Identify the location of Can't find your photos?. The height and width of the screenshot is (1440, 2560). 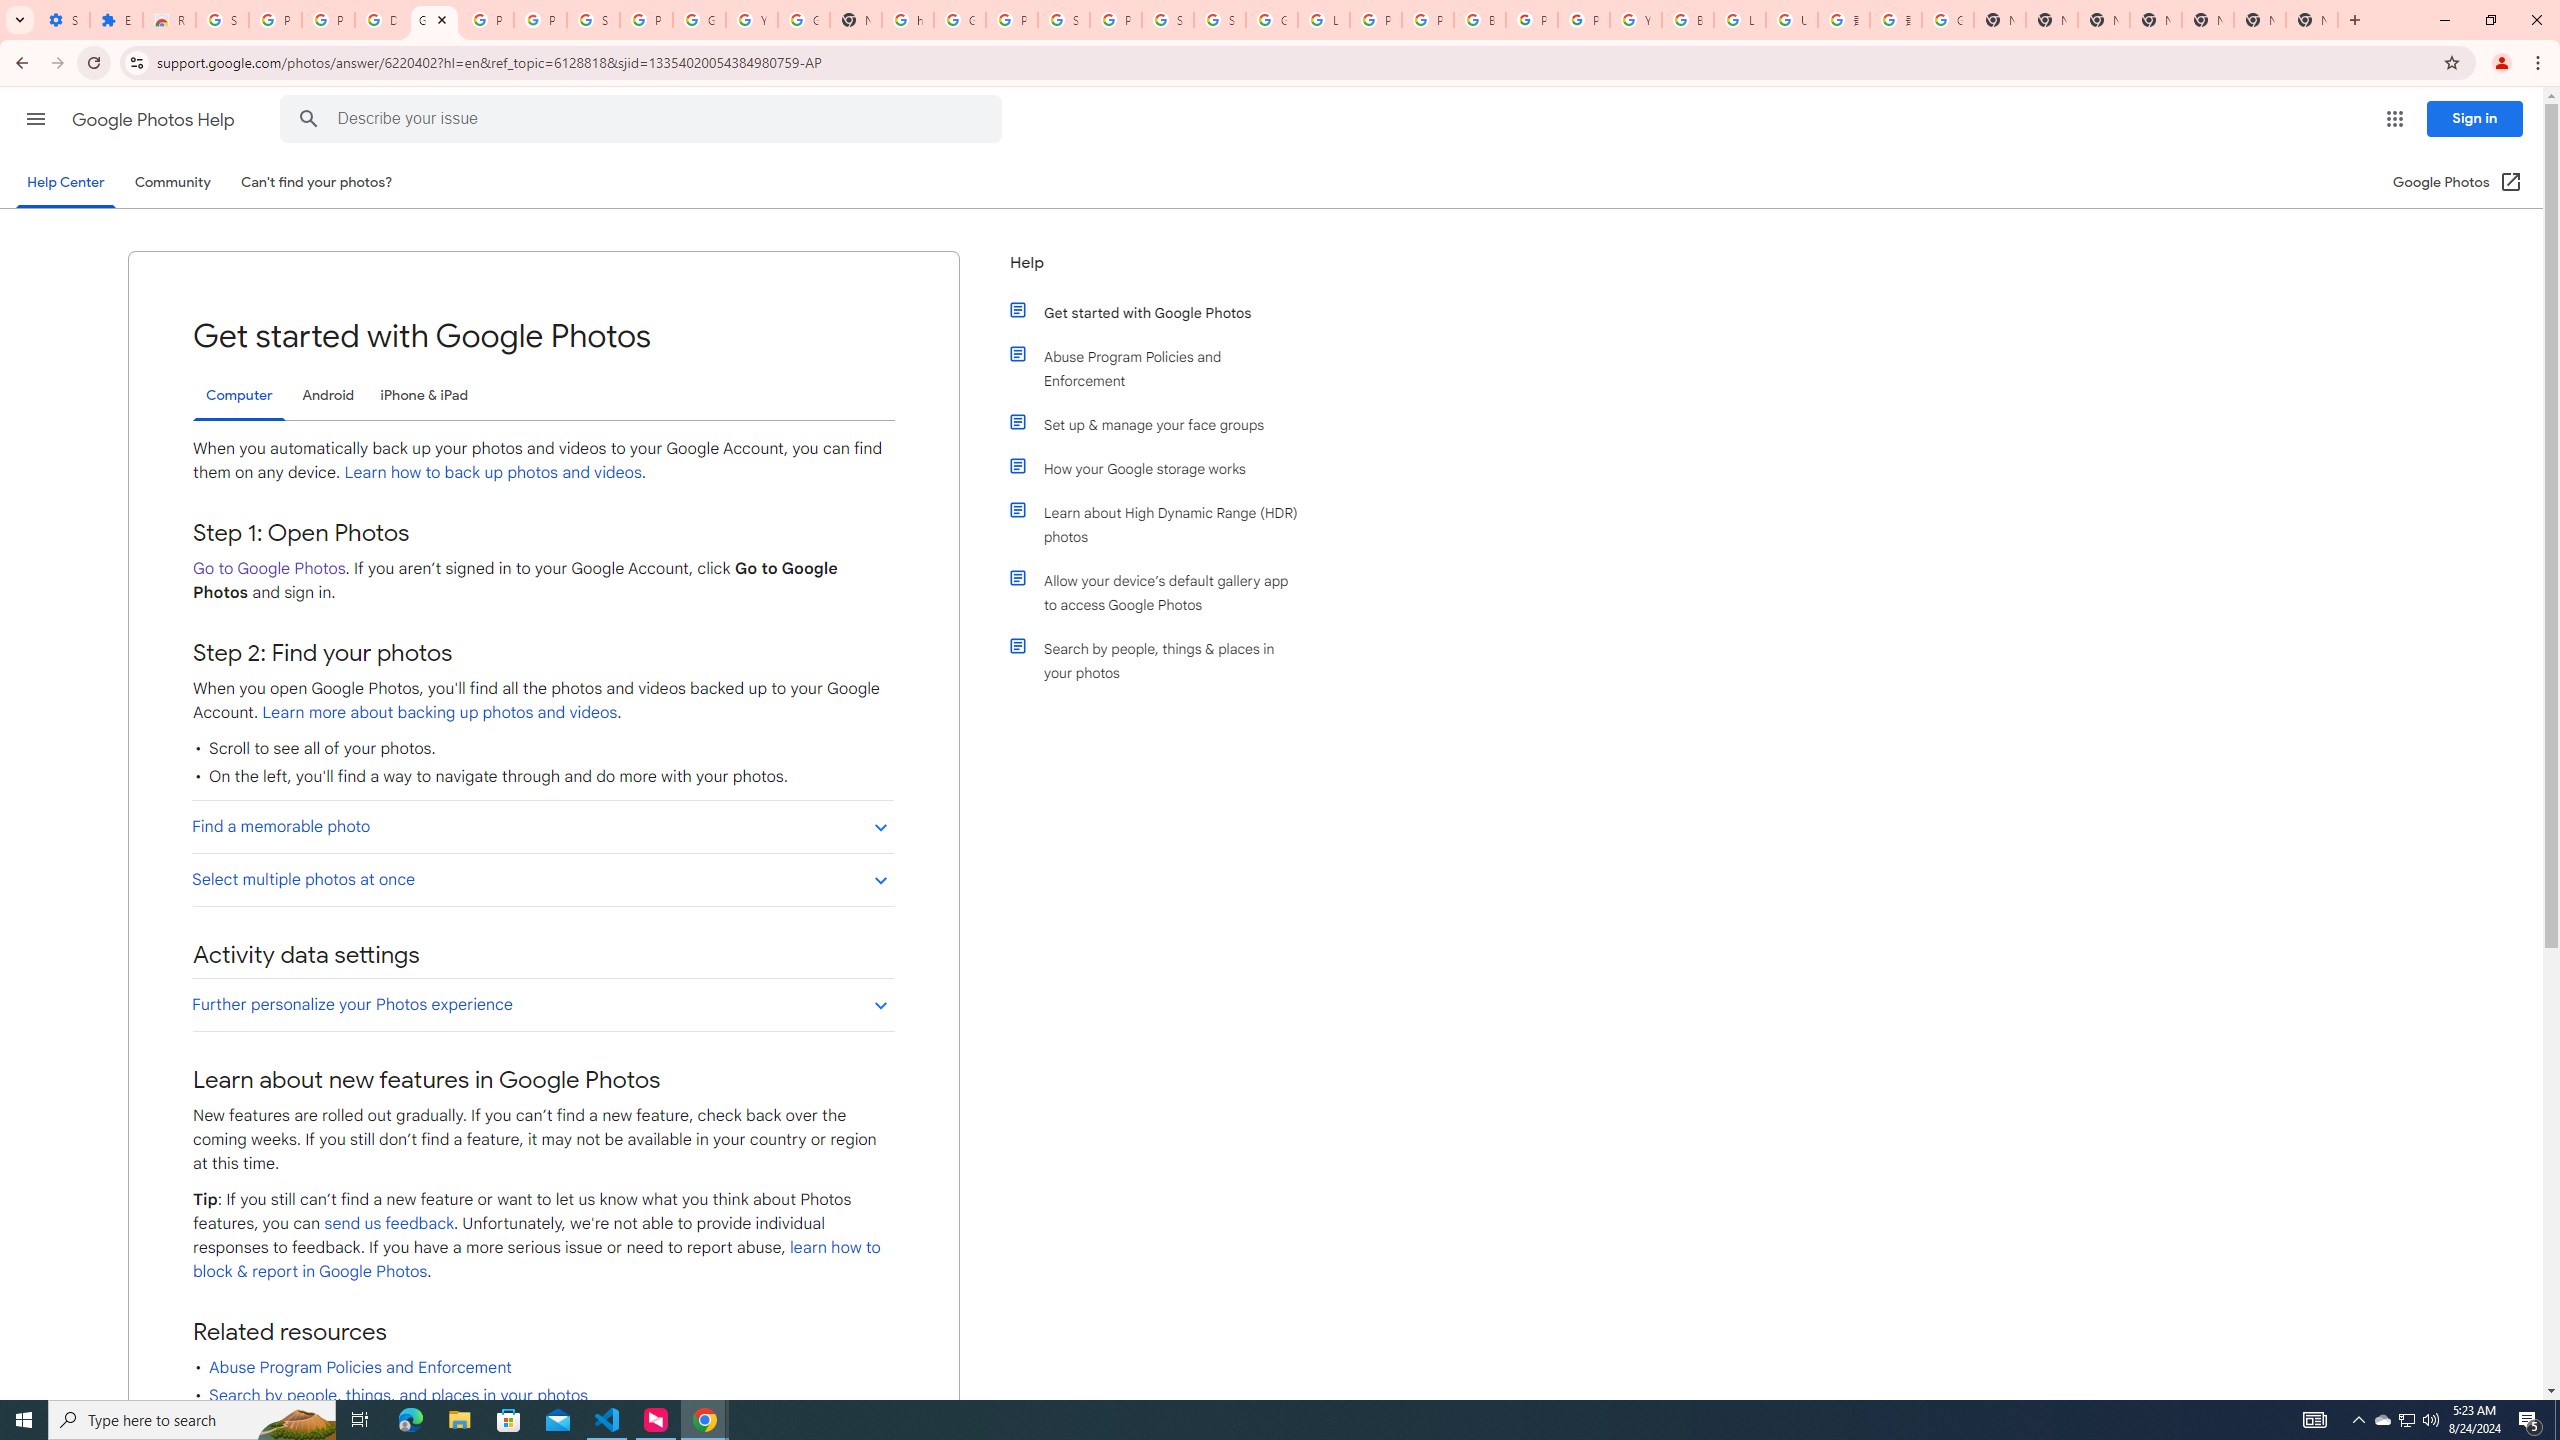
(317, 182).